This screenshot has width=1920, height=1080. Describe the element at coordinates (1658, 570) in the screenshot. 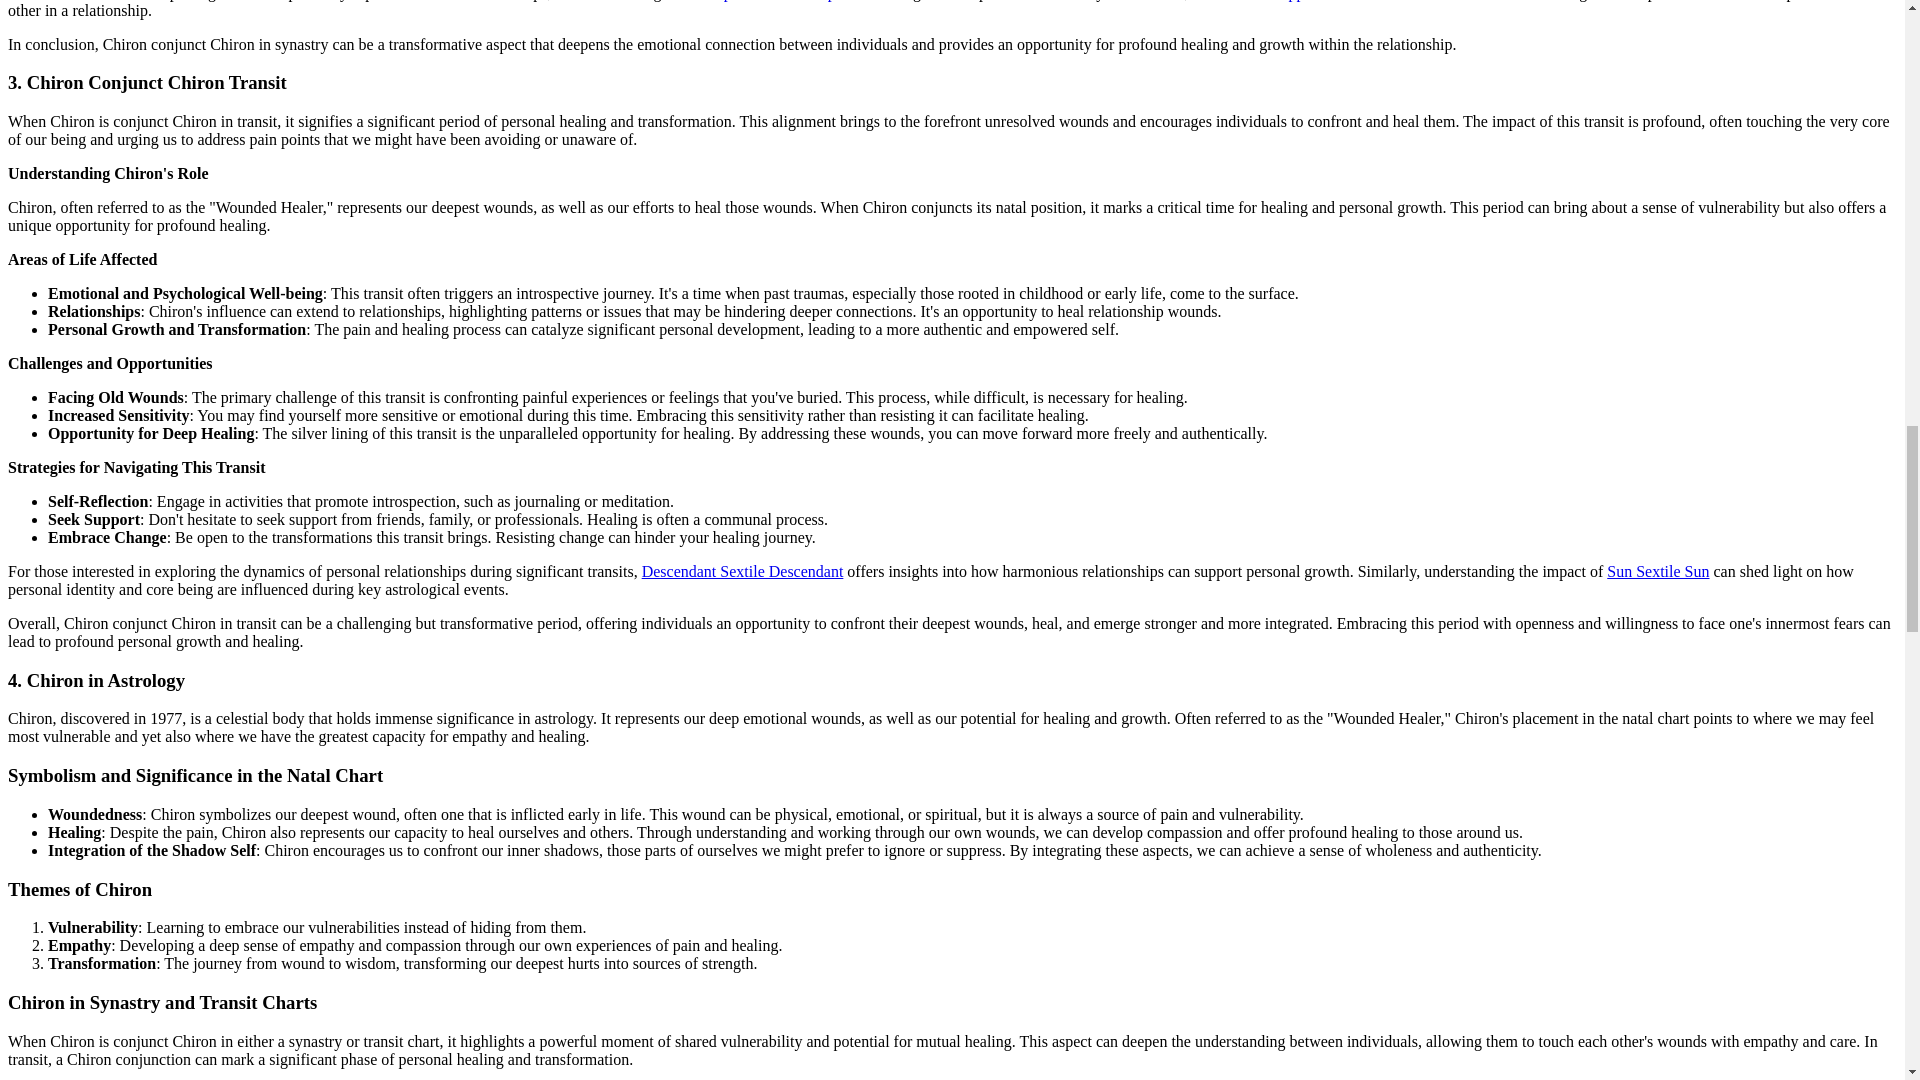

I see `Sun Sextile Sun` at that location.